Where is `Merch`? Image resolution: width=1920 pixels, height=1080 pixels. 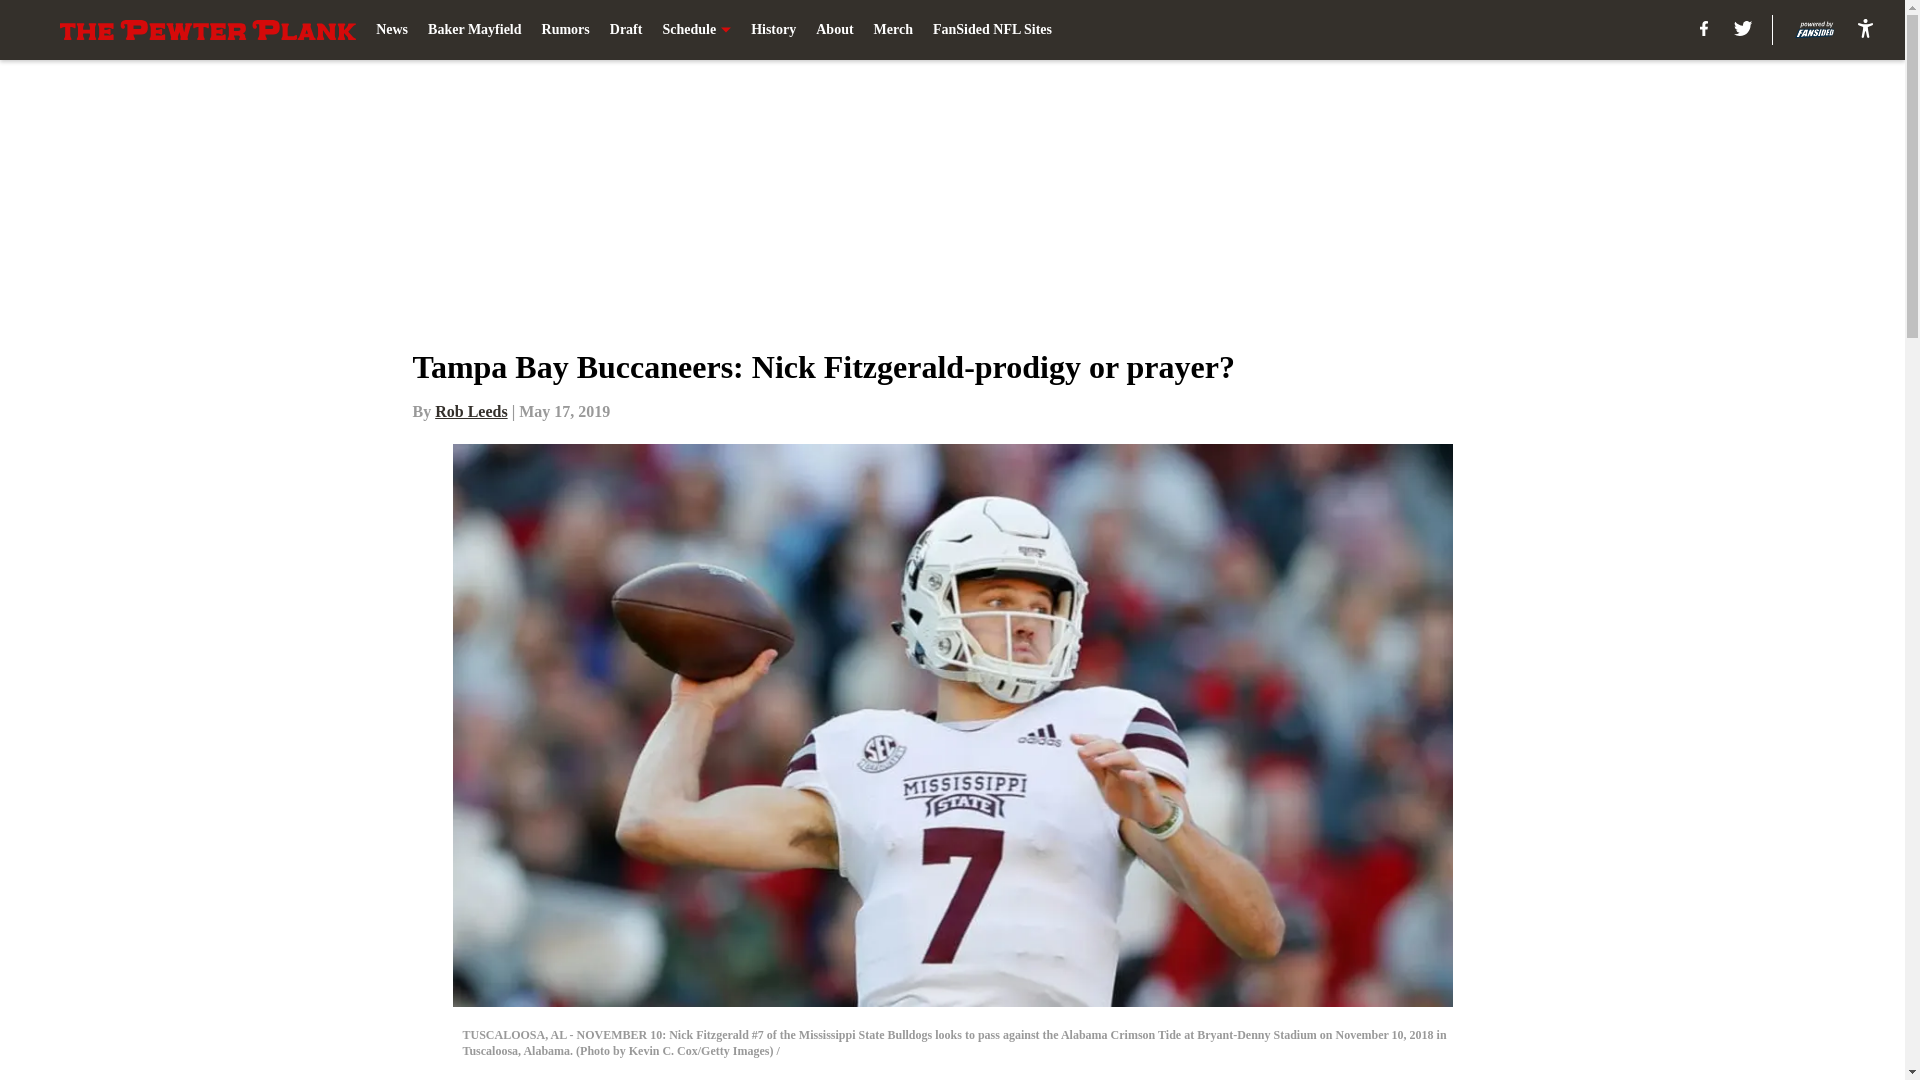
Merch is located at coordinates (893, 30).